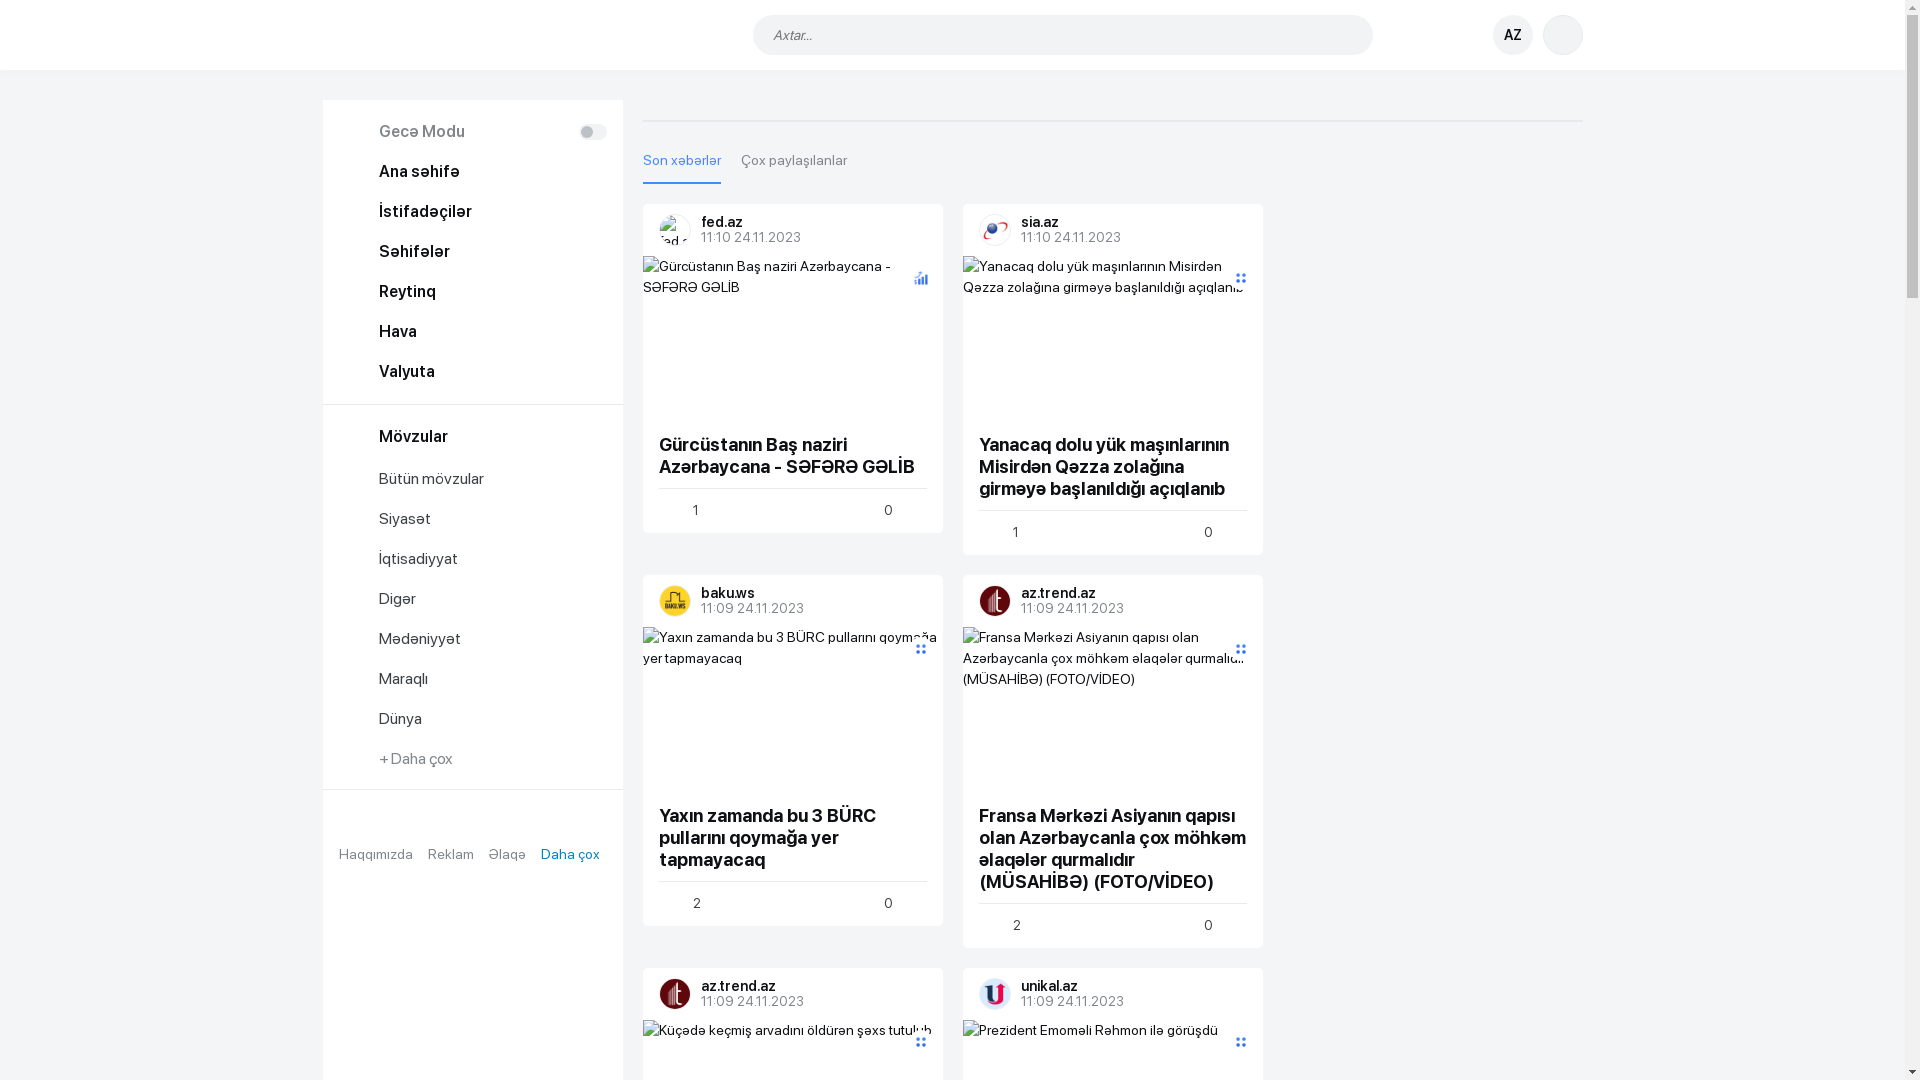 The width and height of the screenshot is (1920, 1080). What do you see at coordinates (675, 994) in the screenshot?
I see `az.trend.az` at bounding box center [675, 994].